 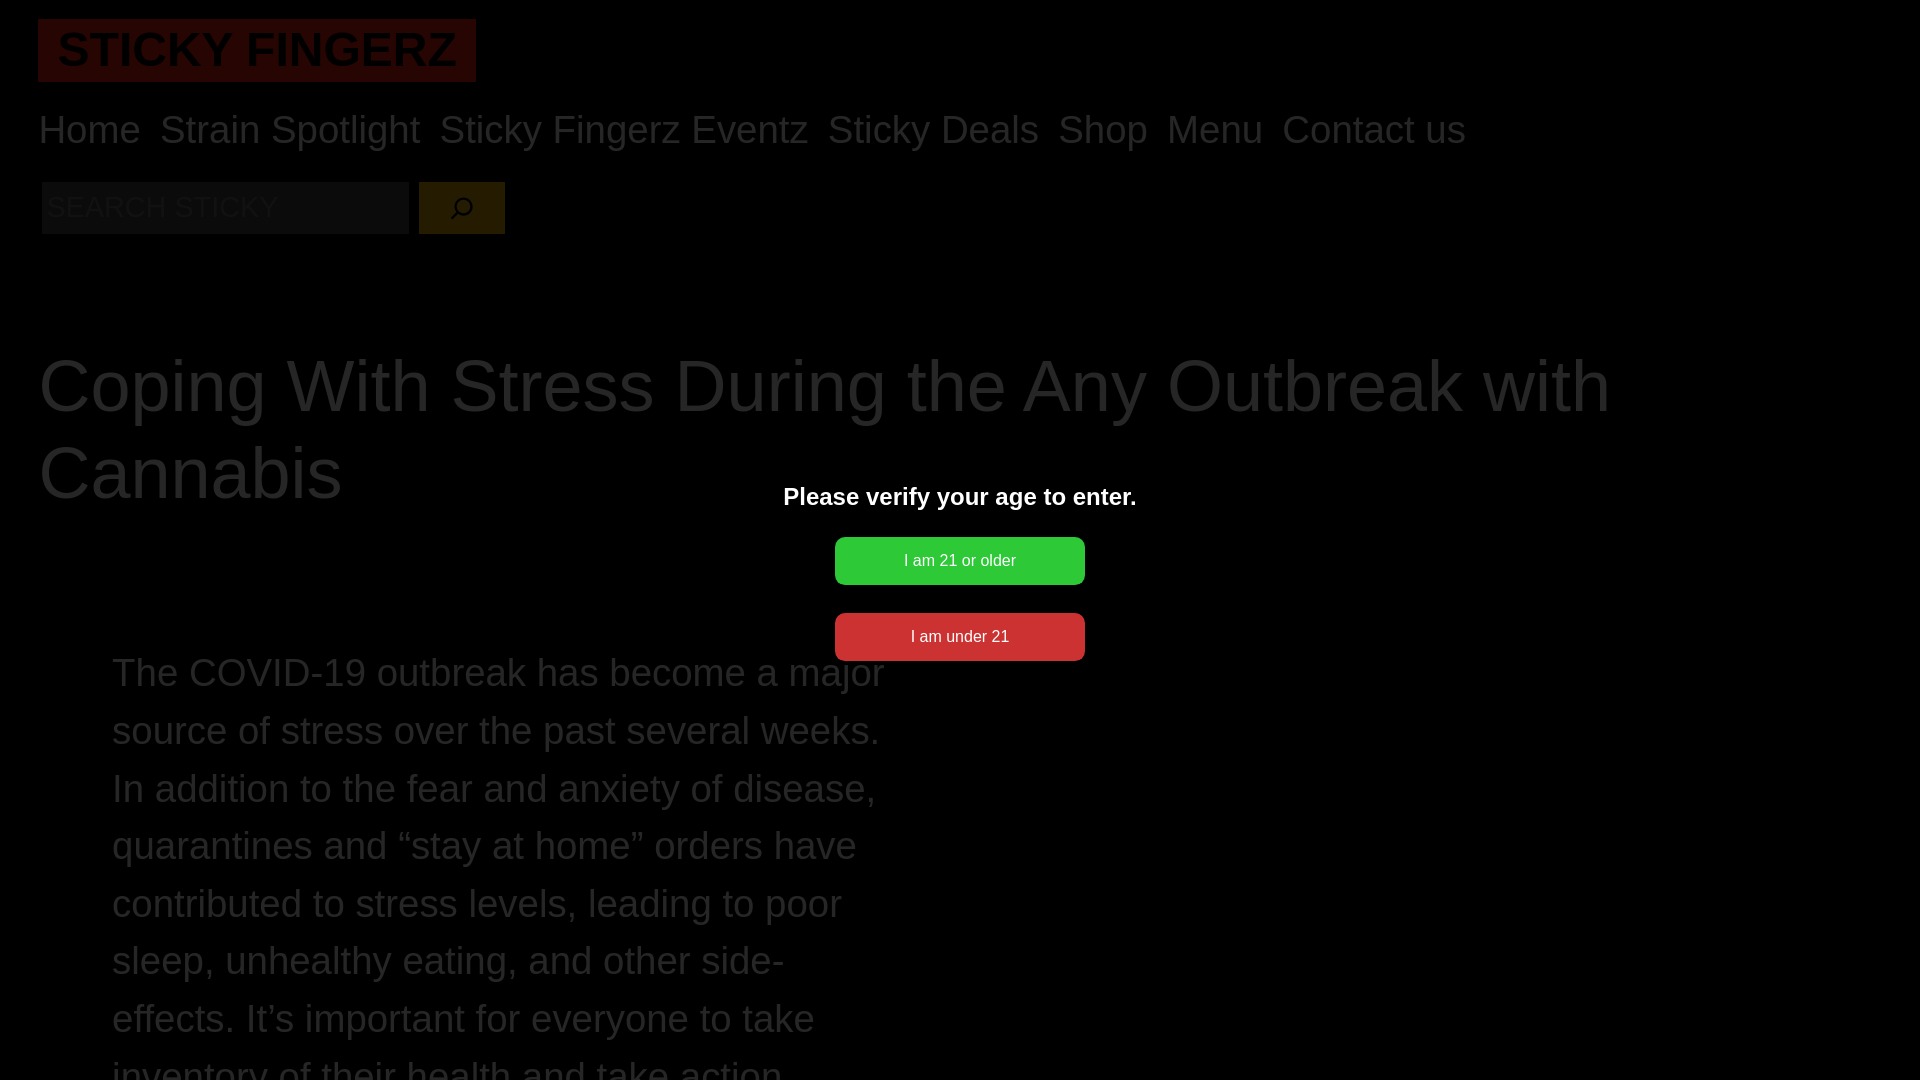 I want to click on Sticky Deals, so click(x=932, y=130).